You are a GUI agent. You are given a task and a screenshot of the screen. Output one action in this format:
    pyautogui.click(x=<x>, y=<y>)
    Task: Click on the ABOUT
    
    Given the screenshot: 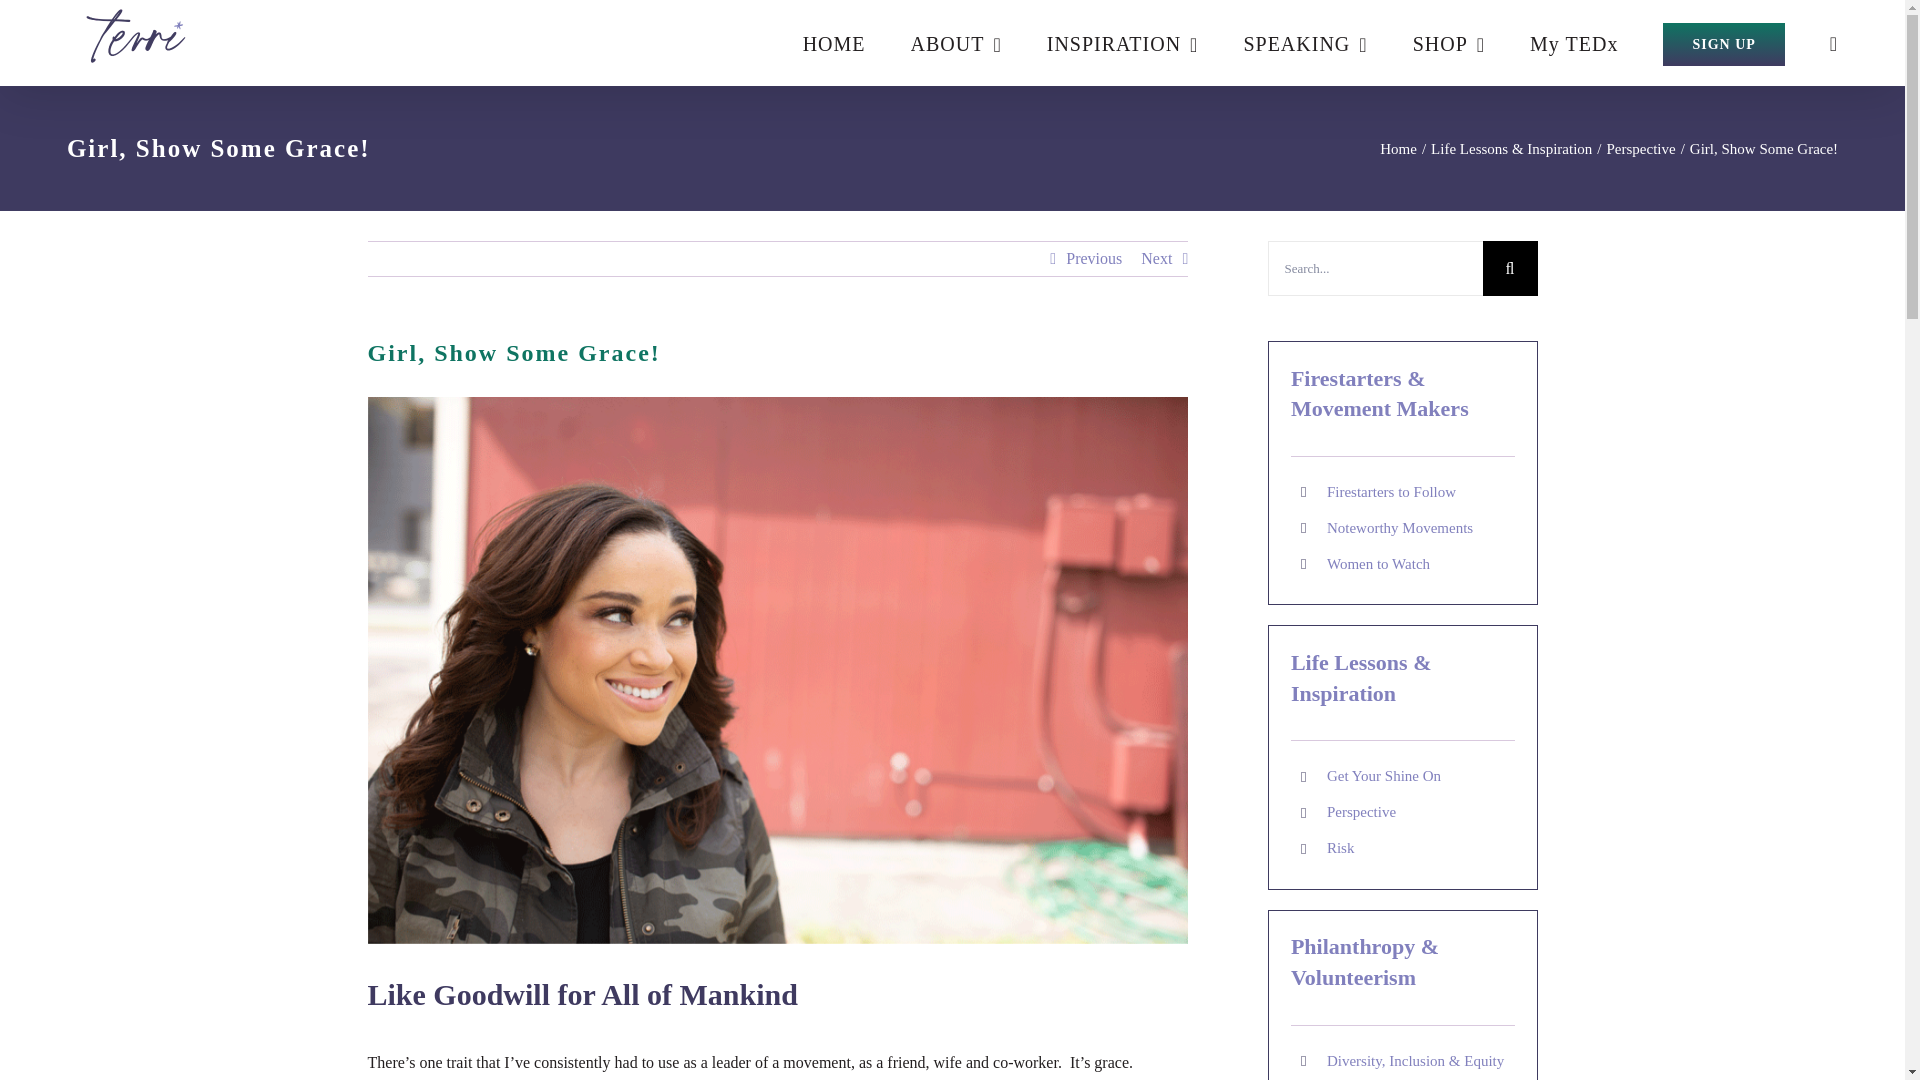 What is the action you would take?
    pyautogui.click(x=956, y=43)
    